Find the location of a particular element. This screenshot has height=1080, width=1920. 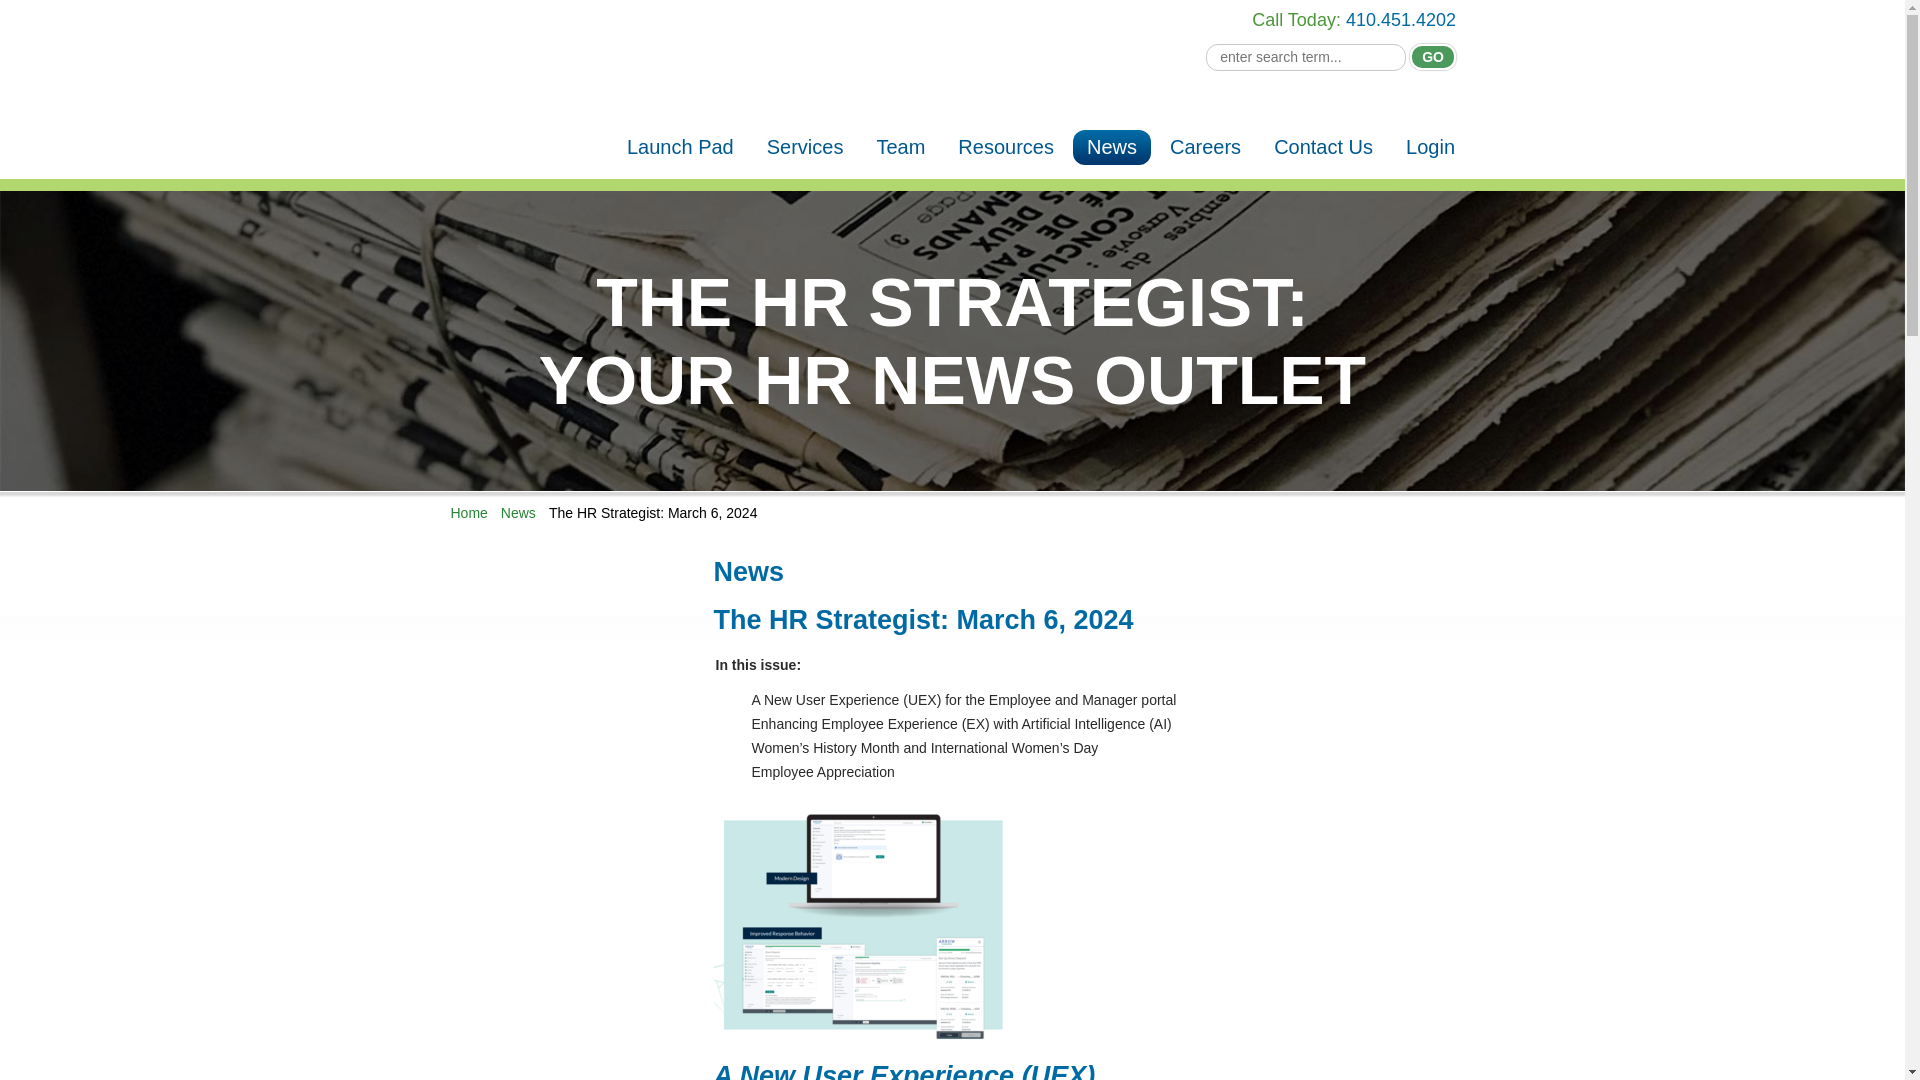

Services is located at coordinates (805, 147).